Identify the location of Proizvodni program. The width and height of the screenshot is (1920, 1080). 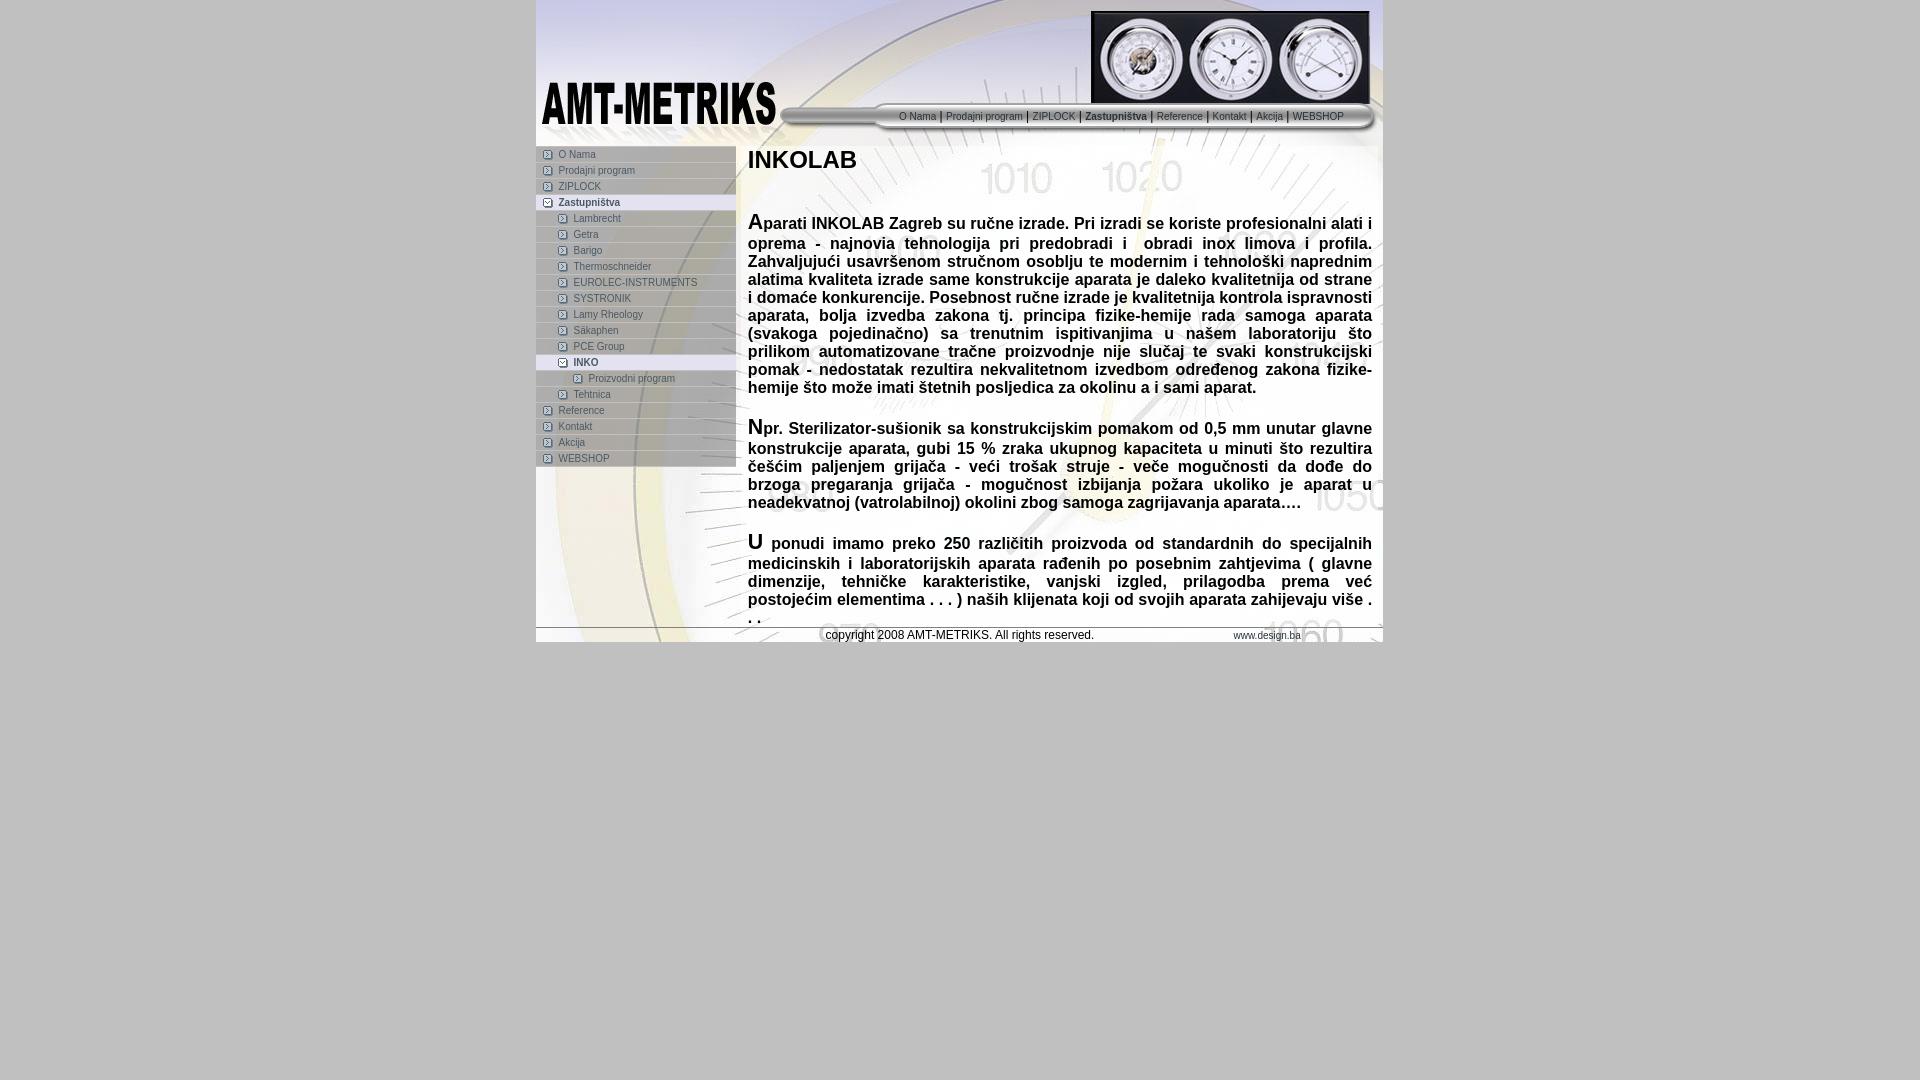
(632, 378).